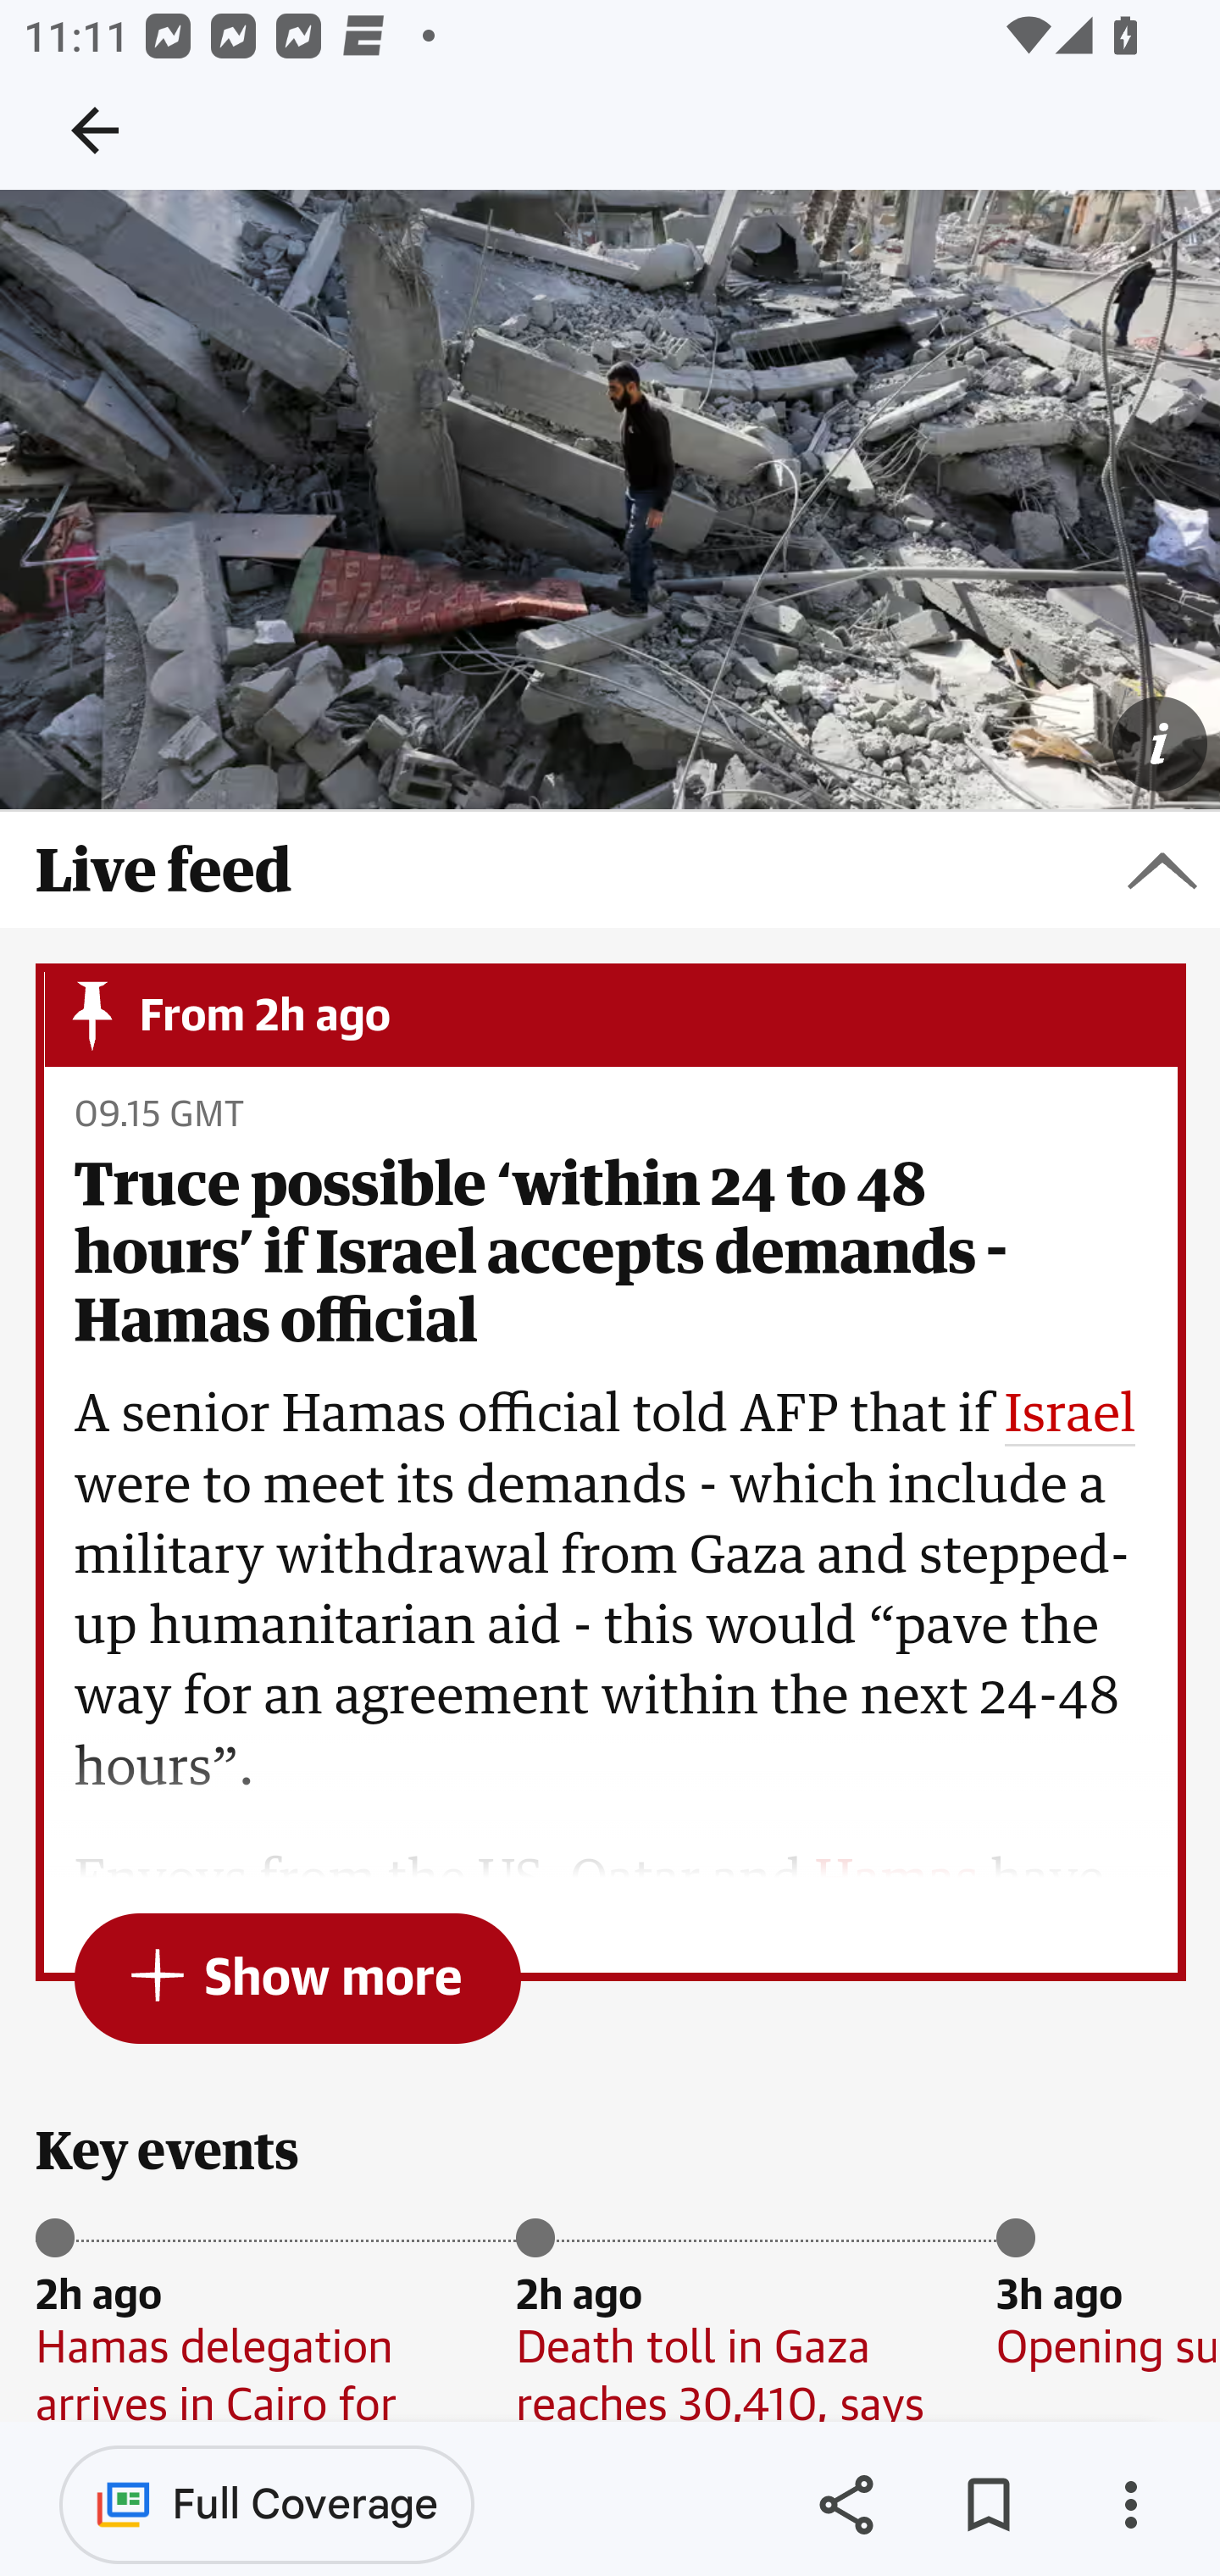 This screenshot has height=2576, width=1220. What do you see at coordinates (988, 2505) in the screenshot?
I see `Save for later` at bounding box center [988, 2505].